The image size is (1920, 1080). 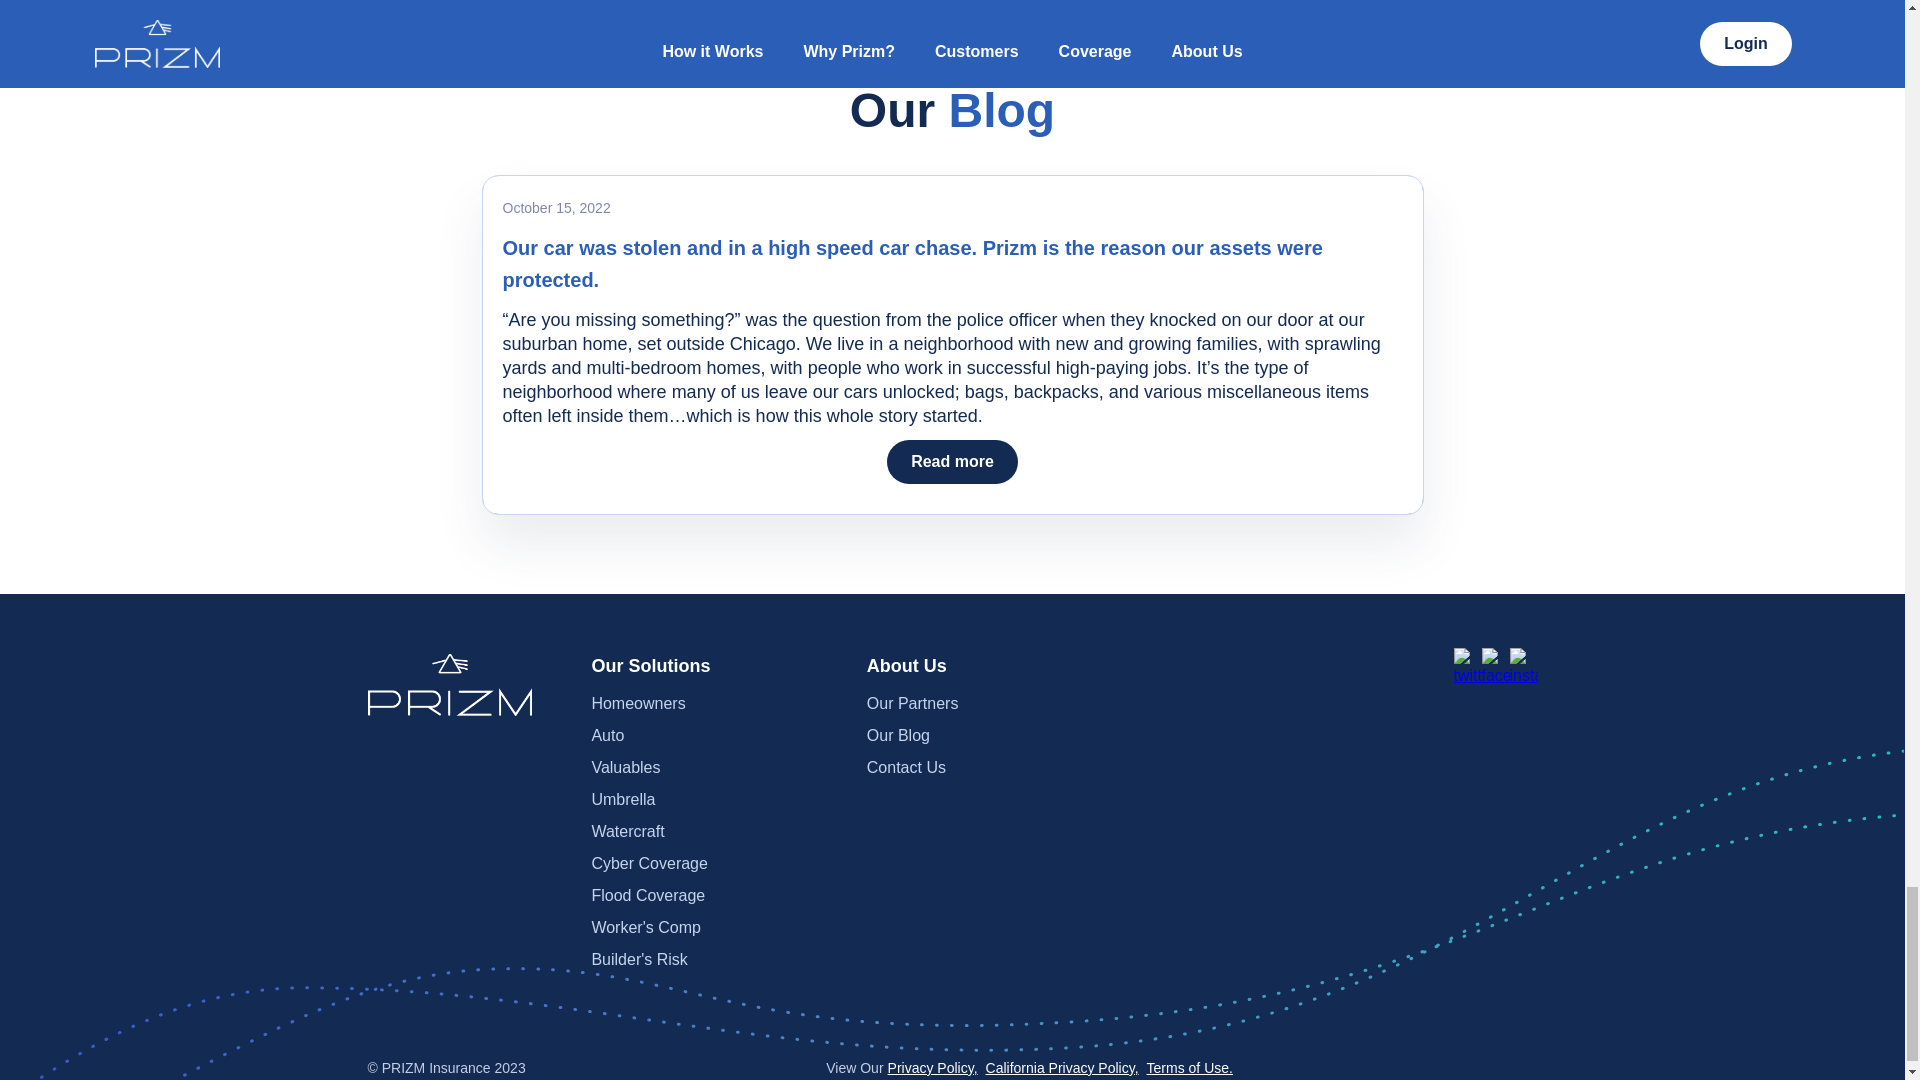 I want to click on Auto, so click(x=716, y=736).